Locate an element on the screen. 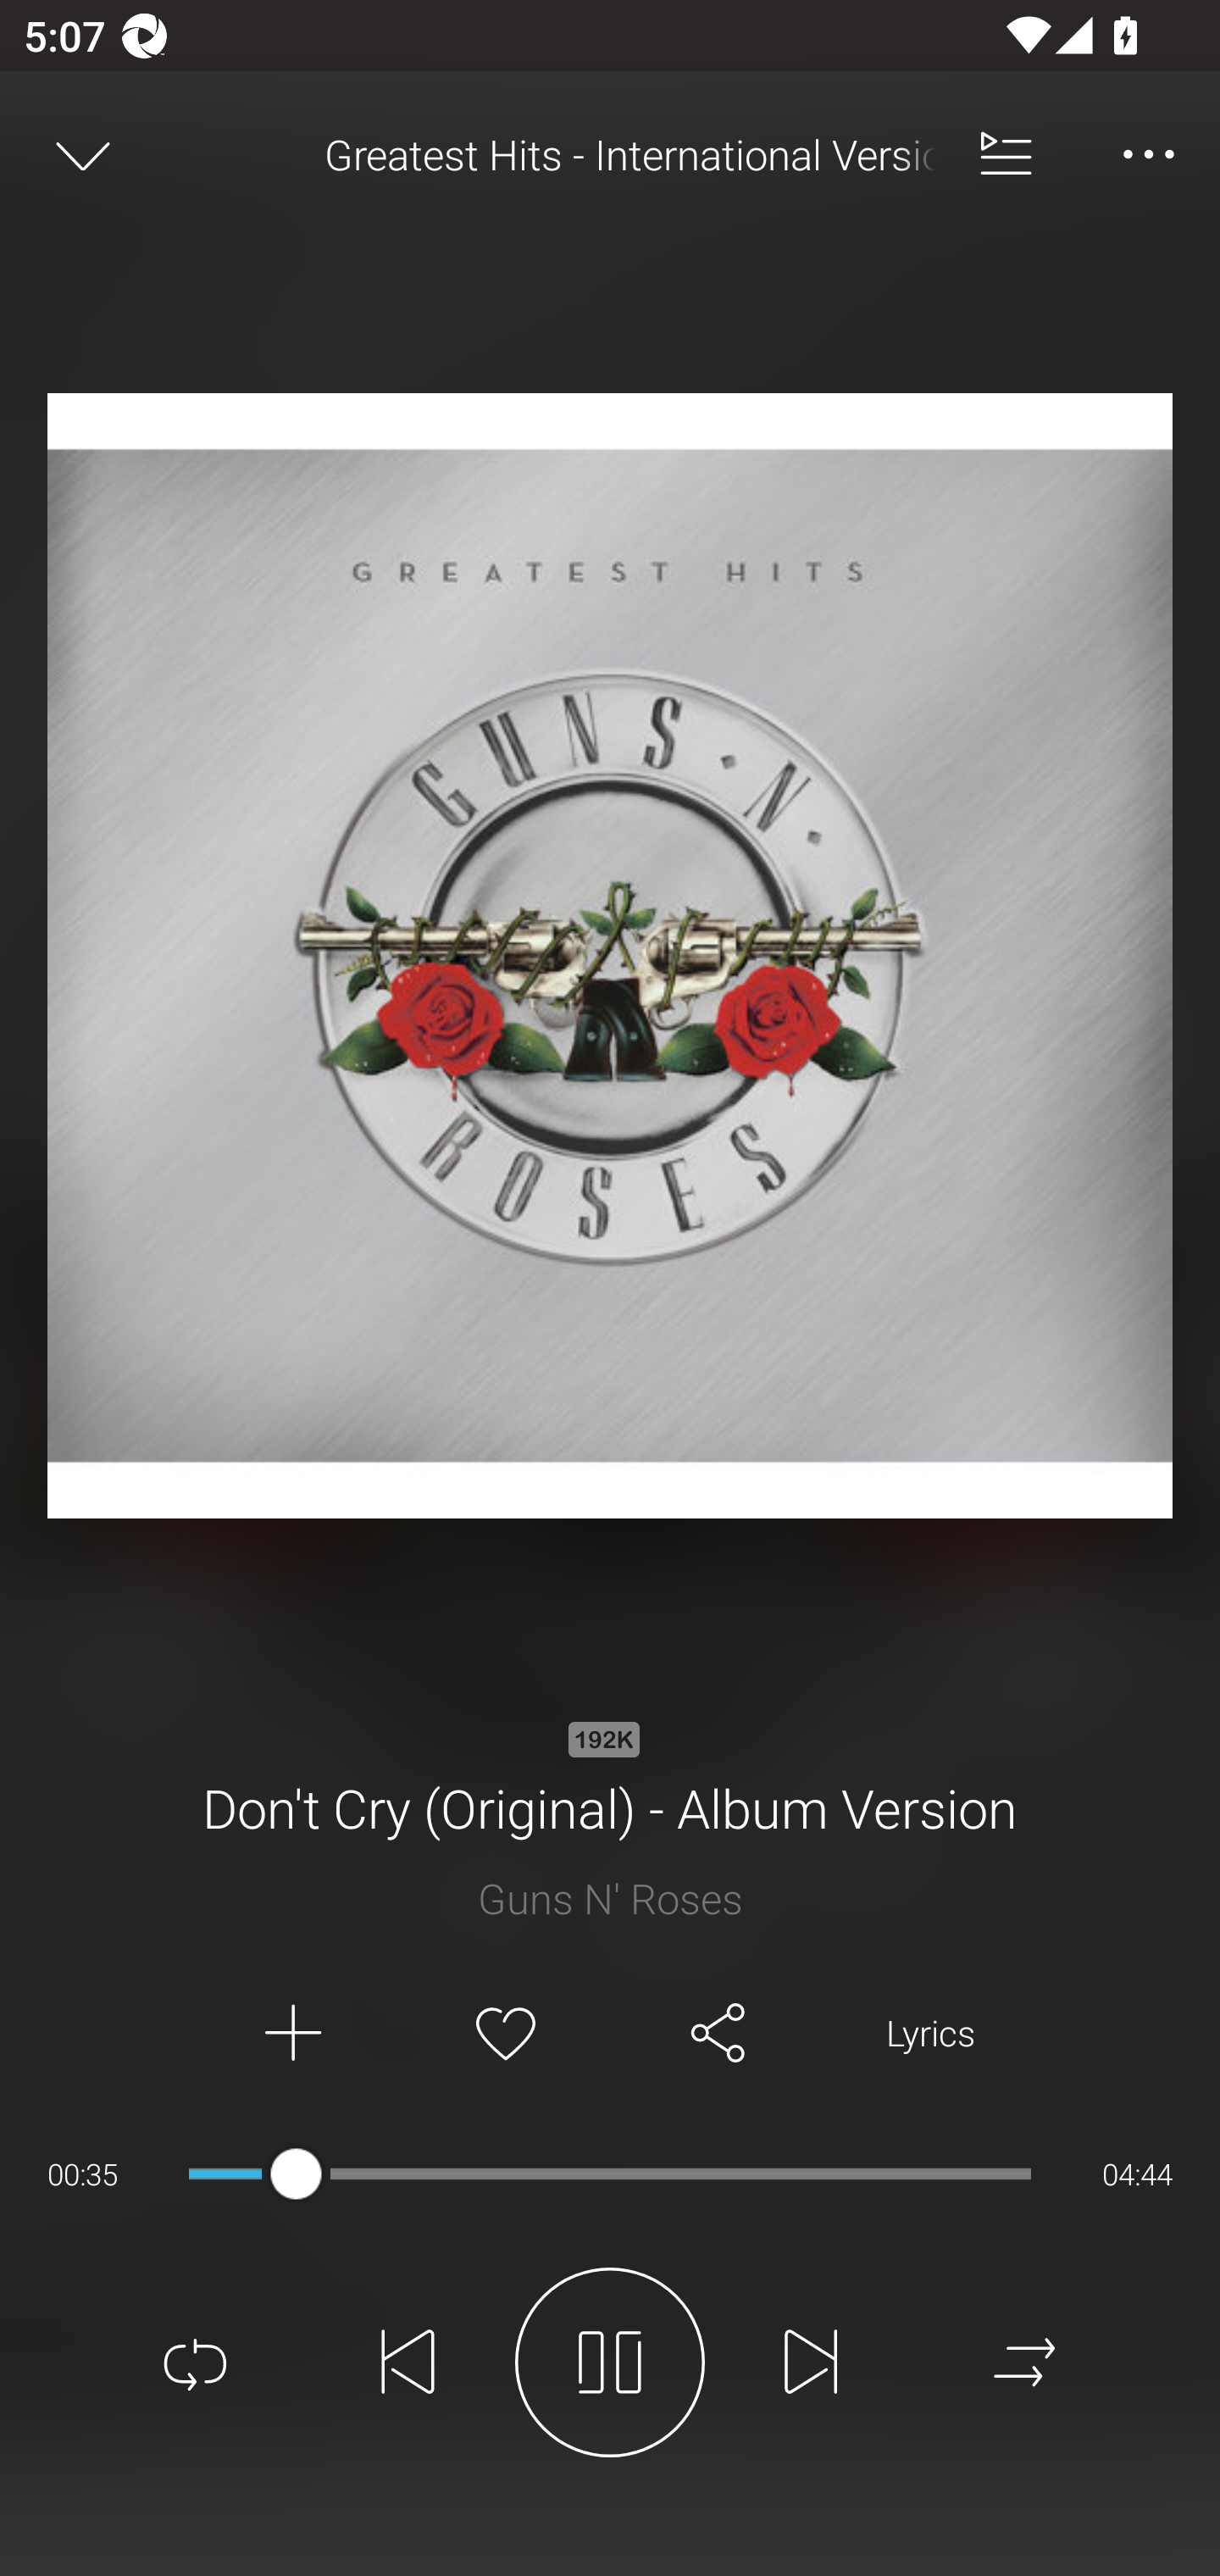 This screenshot has width=1220, height=2576. 現正播放清單 is located at coordinates (1006, 154).